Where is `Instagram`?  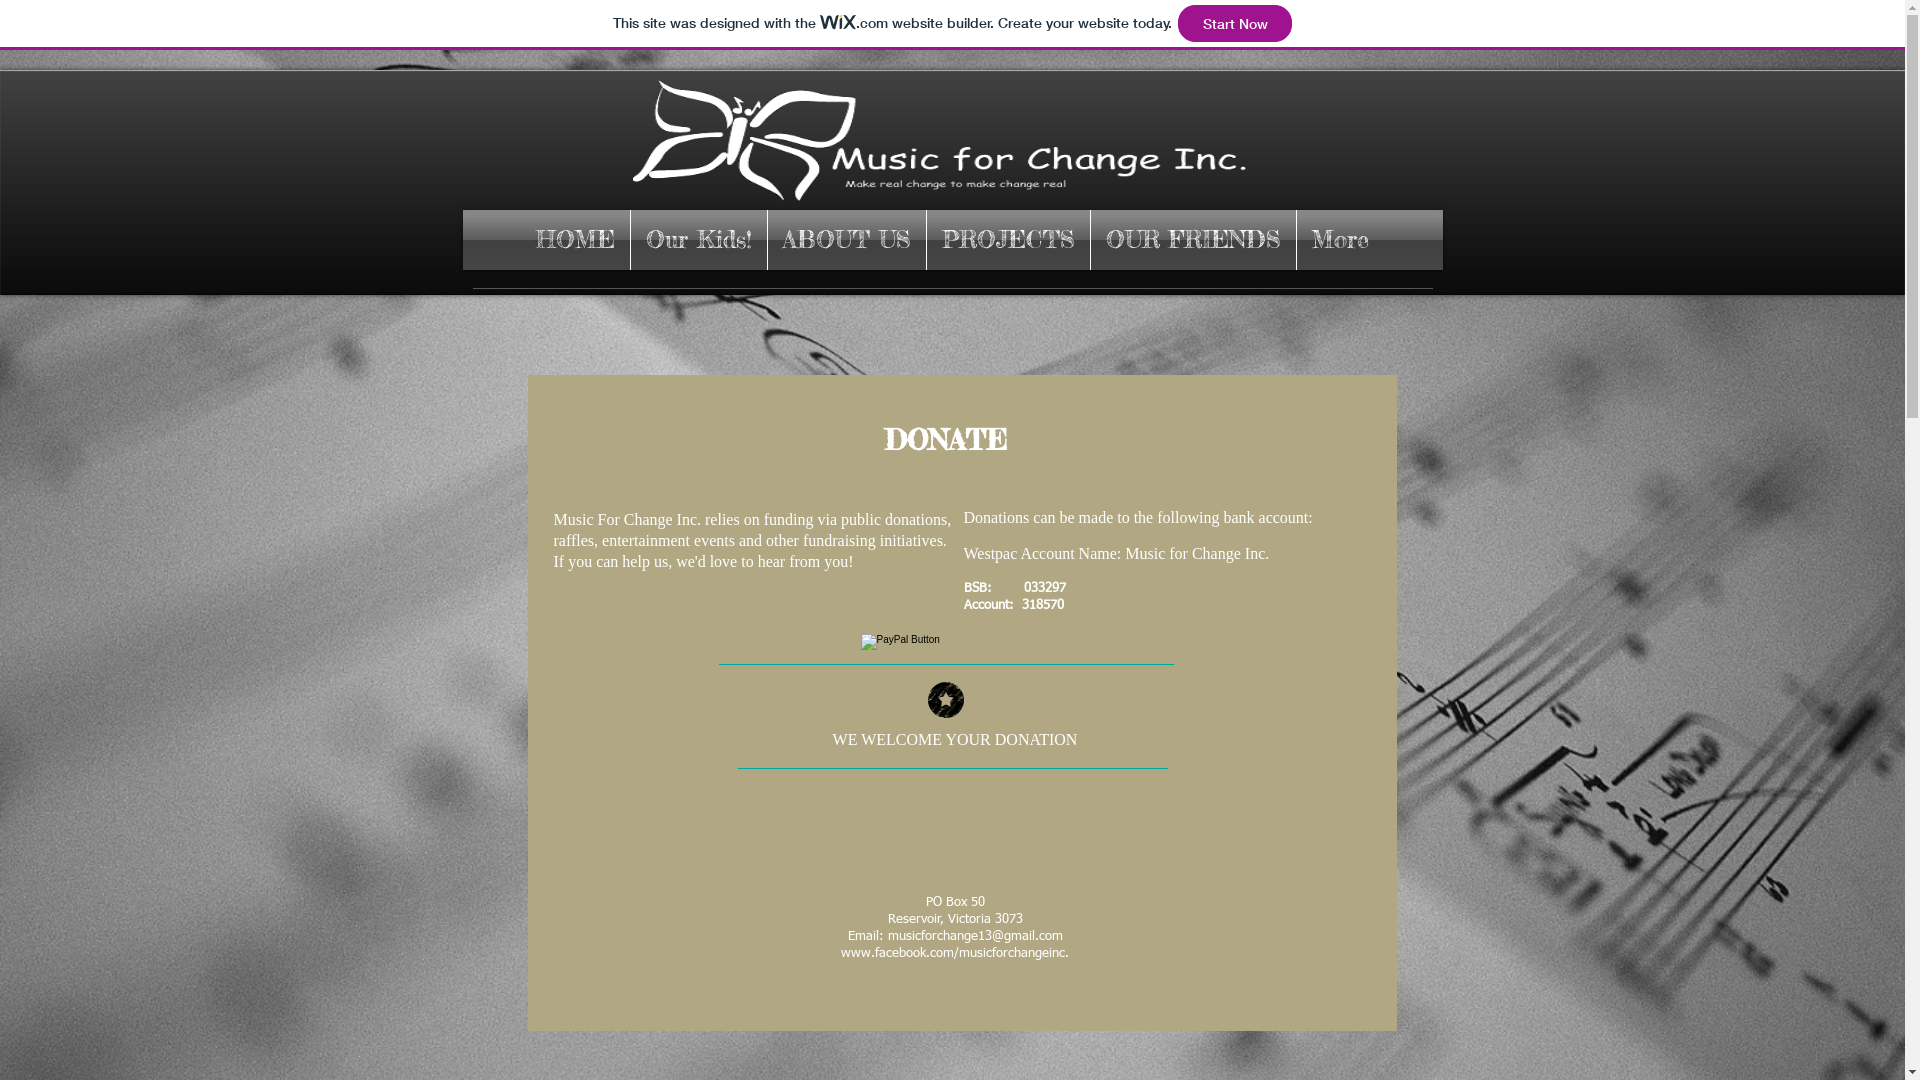 Instagram is located at coordinates (1208, 422).